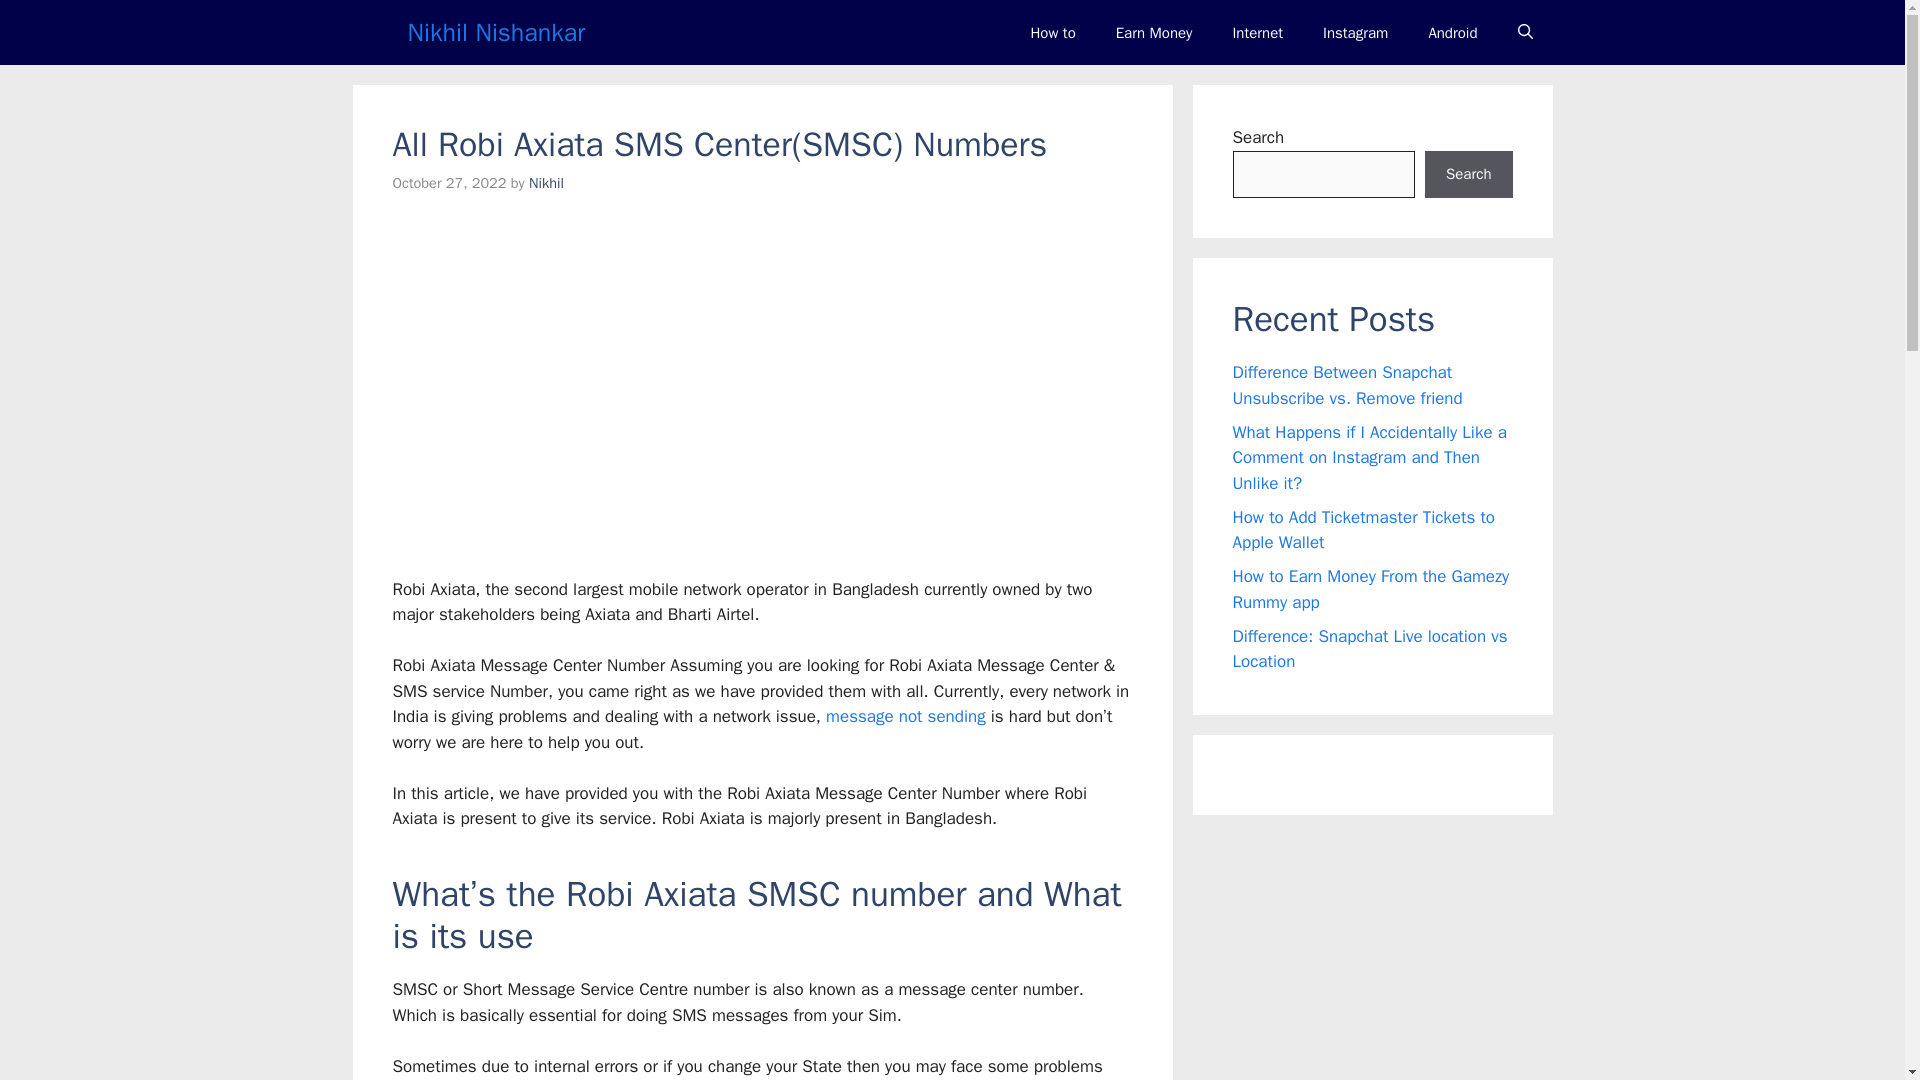 This screenshot has width=1920, height=1080. I want to click on How to Add Ticketmaster Tickets to Apple Wallet, so click(1364, 529).